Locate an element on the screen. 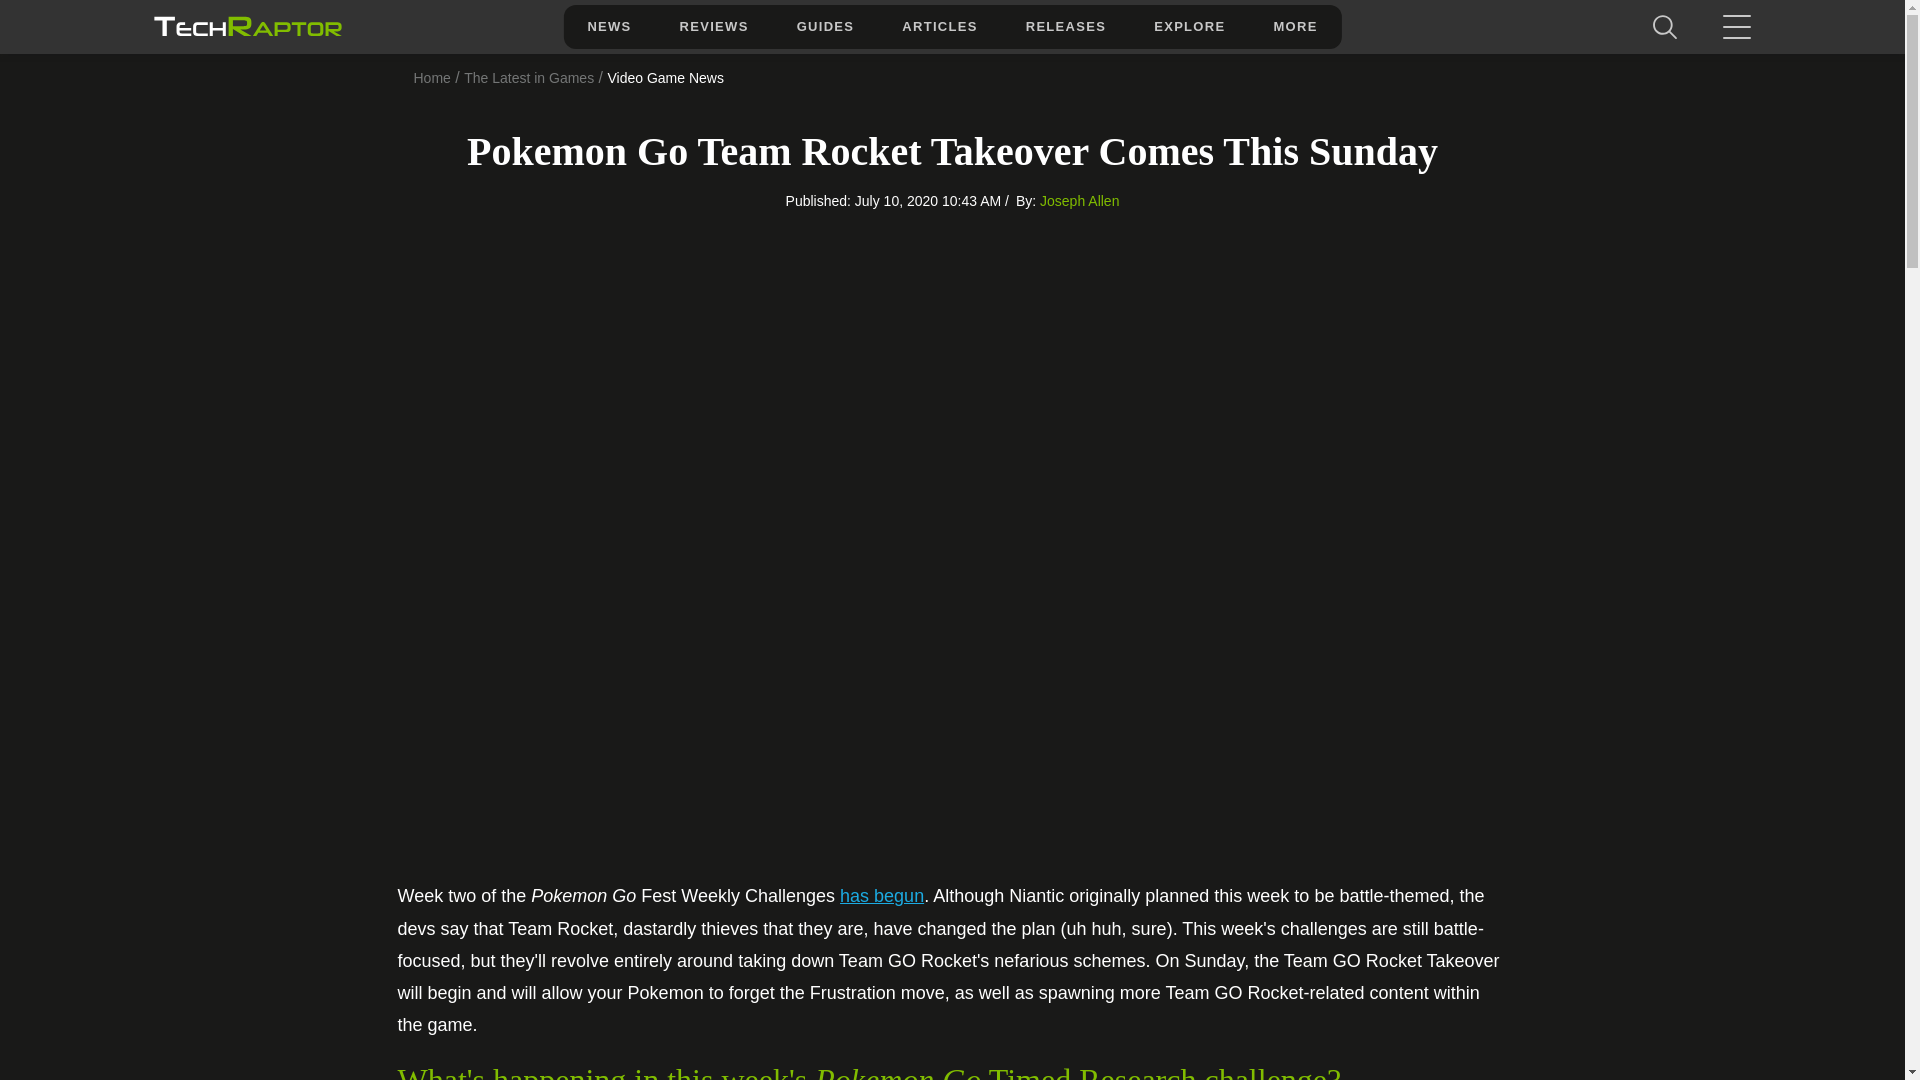  NEWS is located at coordinates (608, 26).